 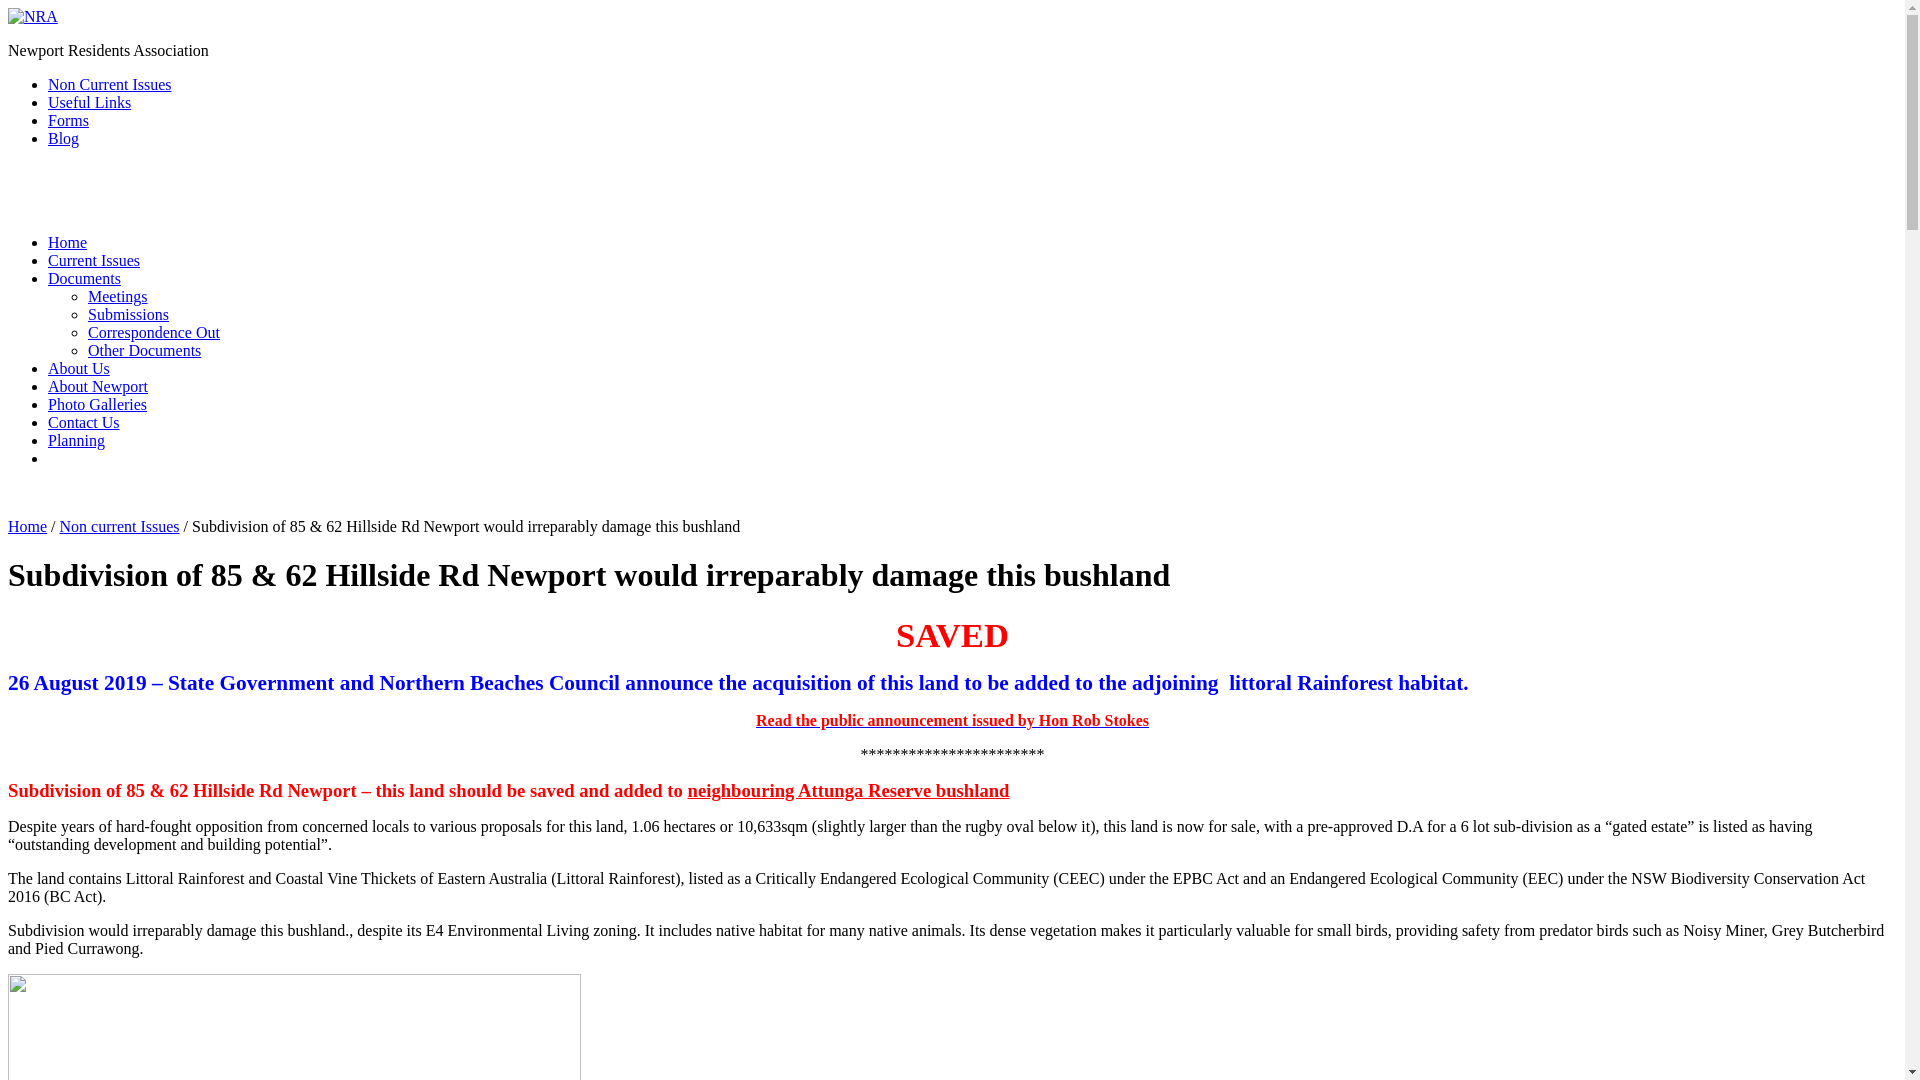 What do you see at coordinates (28, 526) in the screenshot?
I see `Home` at bounding box center [28, 526].